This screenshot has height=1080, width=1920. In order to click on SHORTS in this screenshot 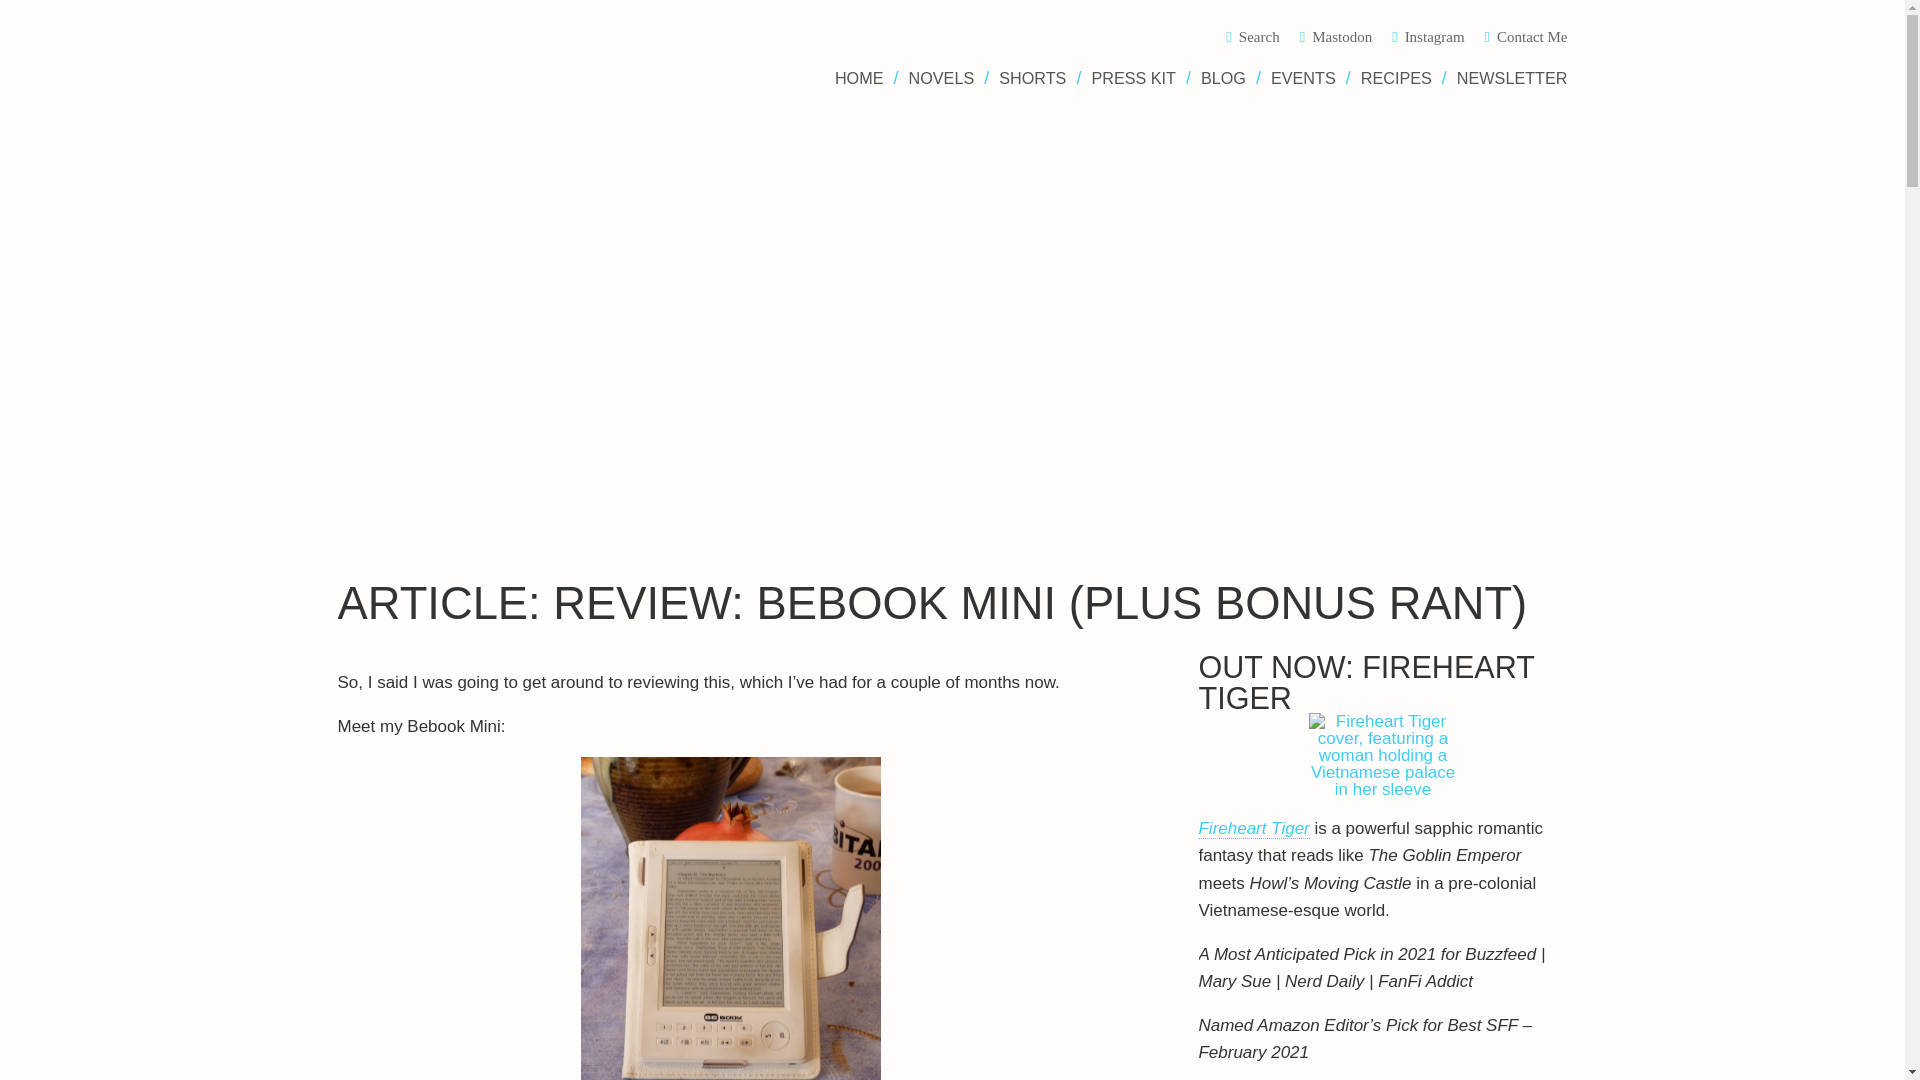, I will do `click(1029, 78)`.